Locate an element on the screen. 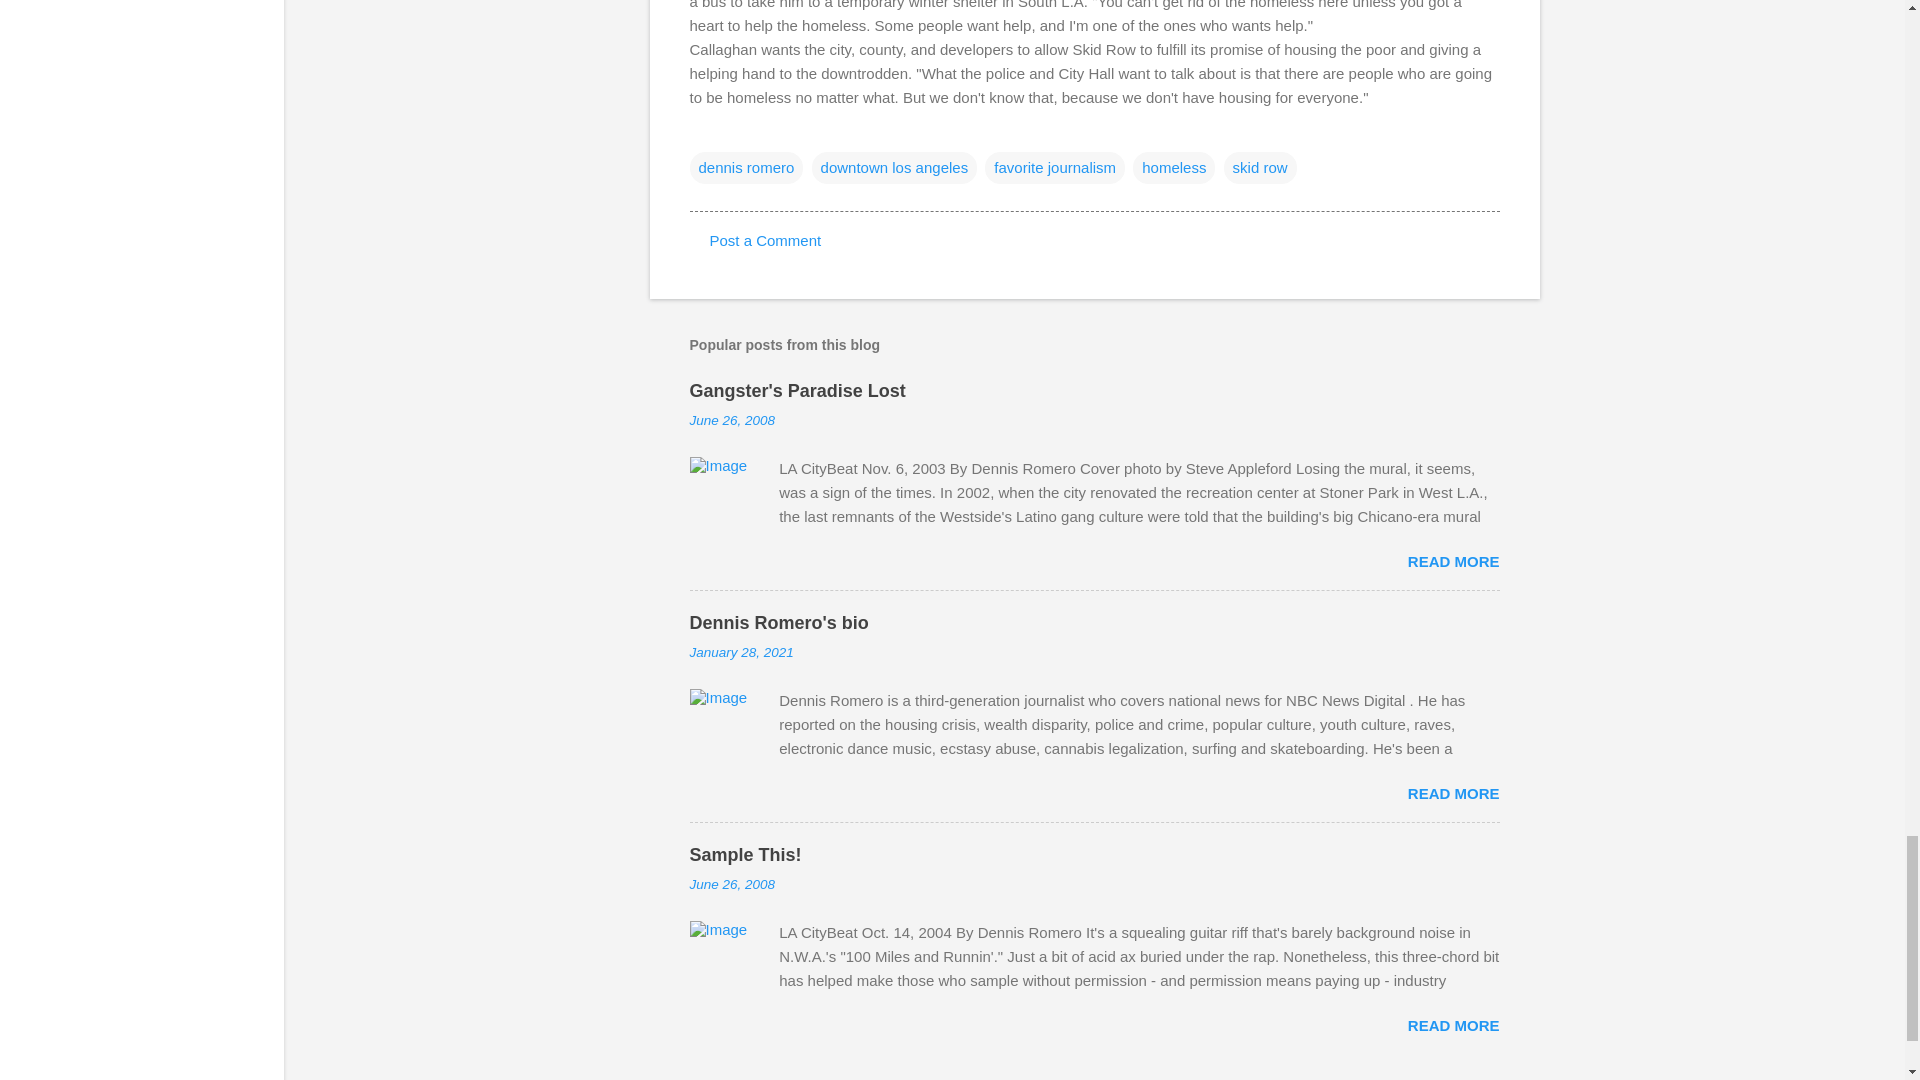  favorite journalism is located at coordinates (1054, 168).